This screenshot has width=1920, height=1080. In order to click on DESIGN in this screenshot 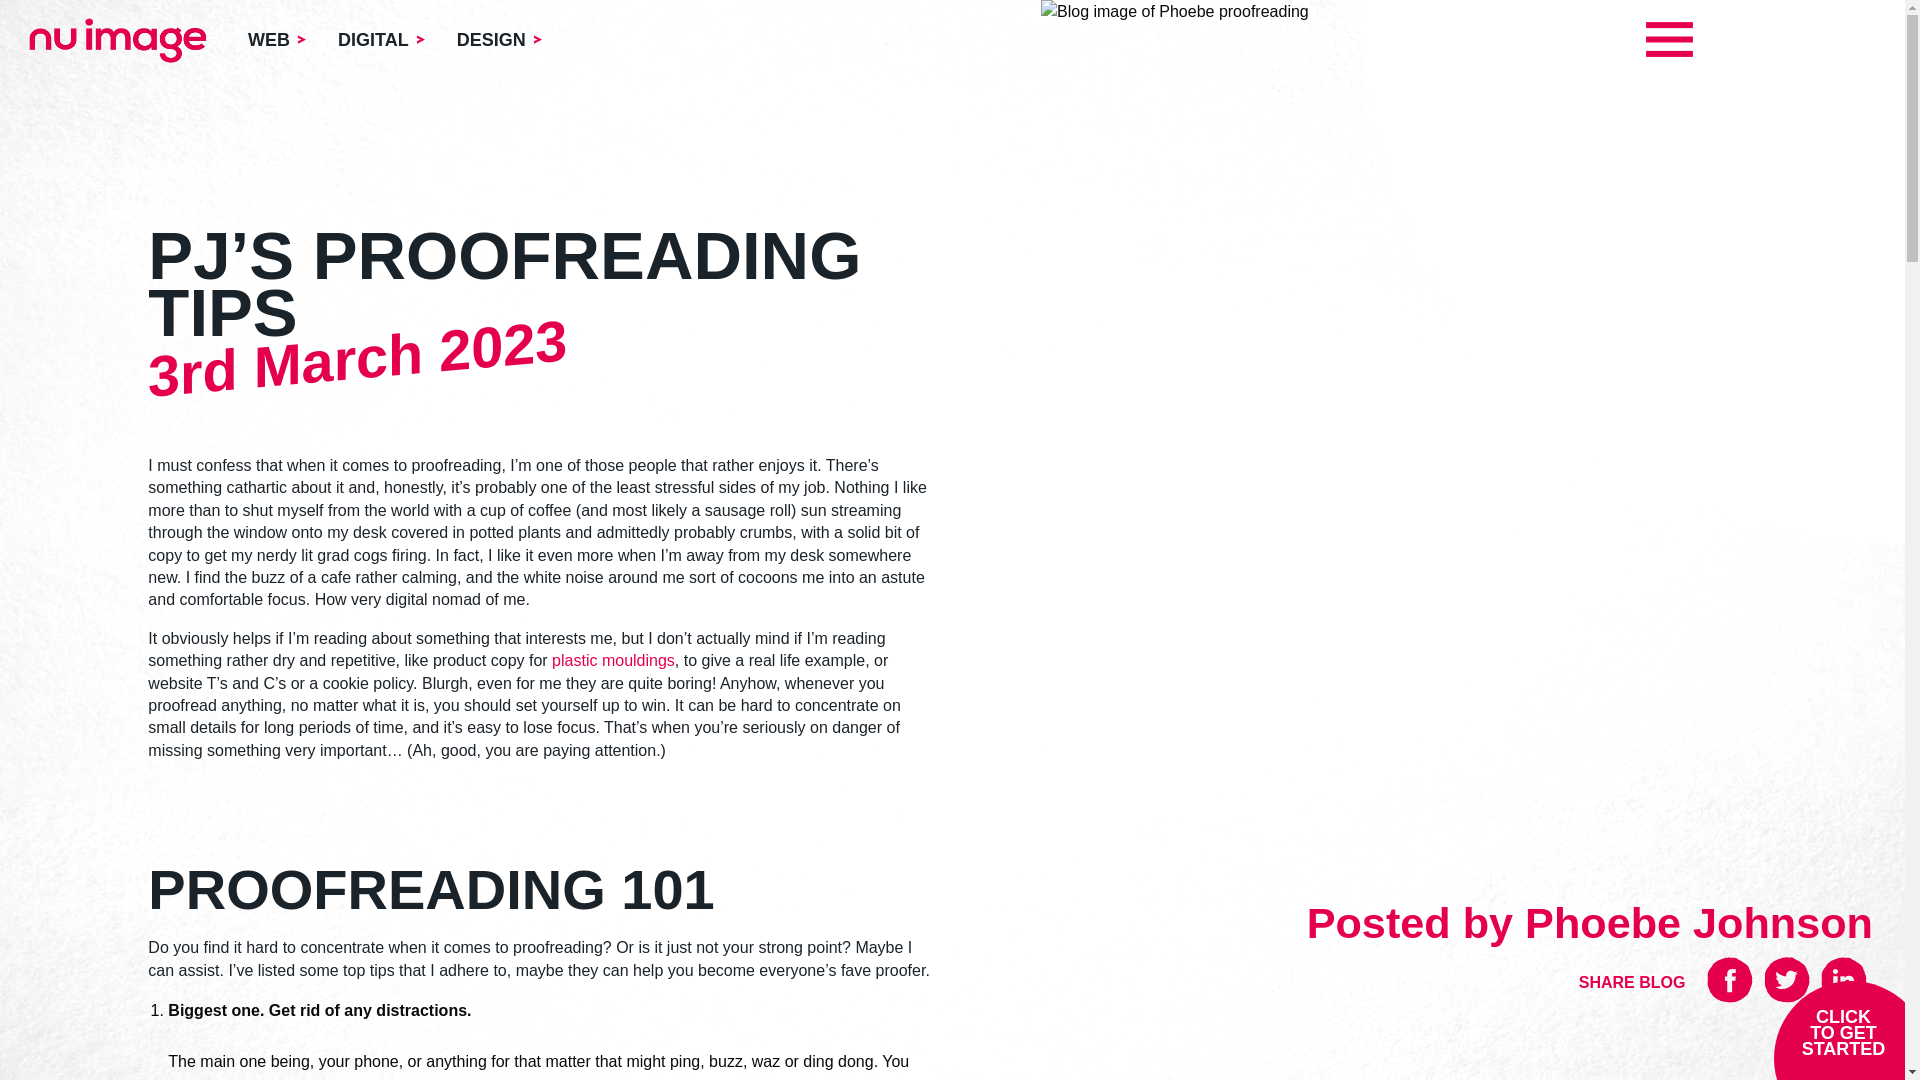, I will do `click(498, 40)`.